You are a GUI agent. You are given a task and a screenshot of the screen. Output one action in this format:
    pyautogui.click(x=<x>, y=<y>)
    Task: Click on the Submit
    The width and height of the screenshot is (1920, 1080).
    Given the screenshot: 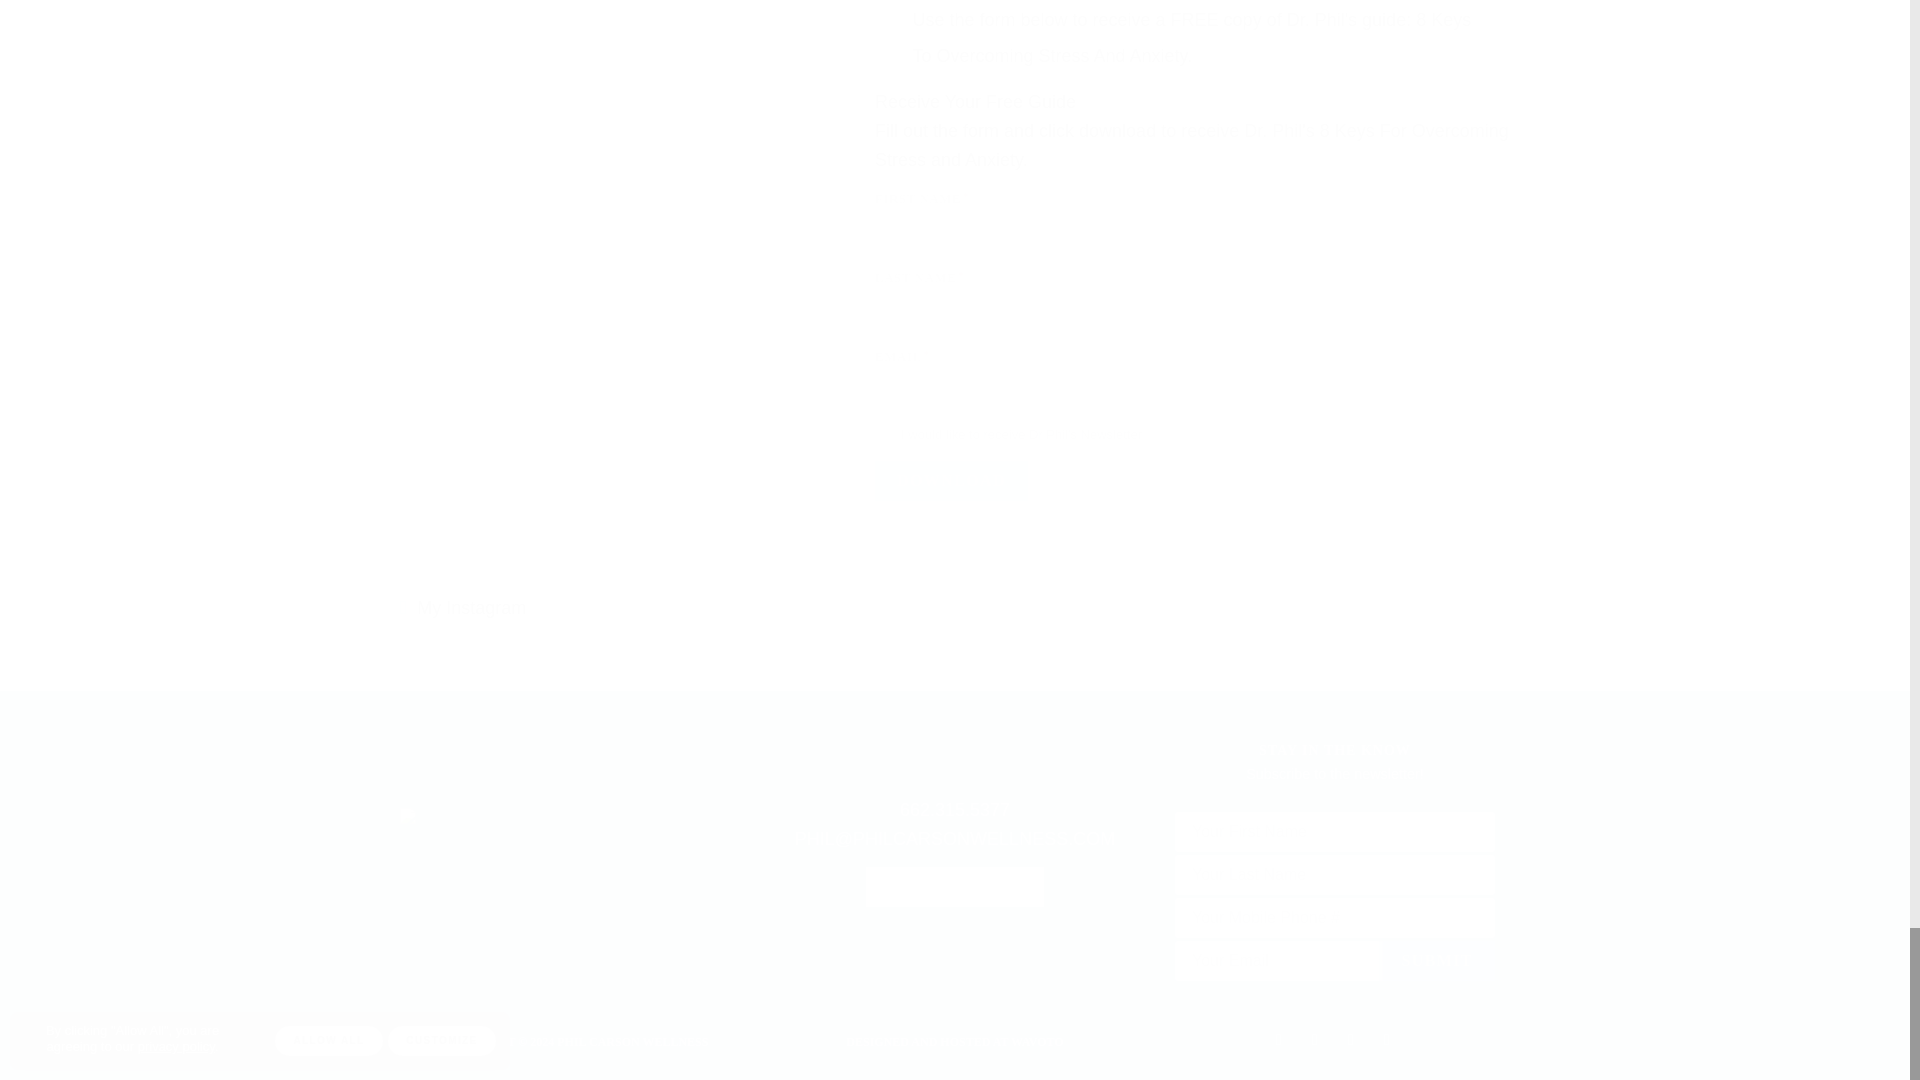 What is the action you would take?
    pyautogui.click(x=1436, y=960)
    